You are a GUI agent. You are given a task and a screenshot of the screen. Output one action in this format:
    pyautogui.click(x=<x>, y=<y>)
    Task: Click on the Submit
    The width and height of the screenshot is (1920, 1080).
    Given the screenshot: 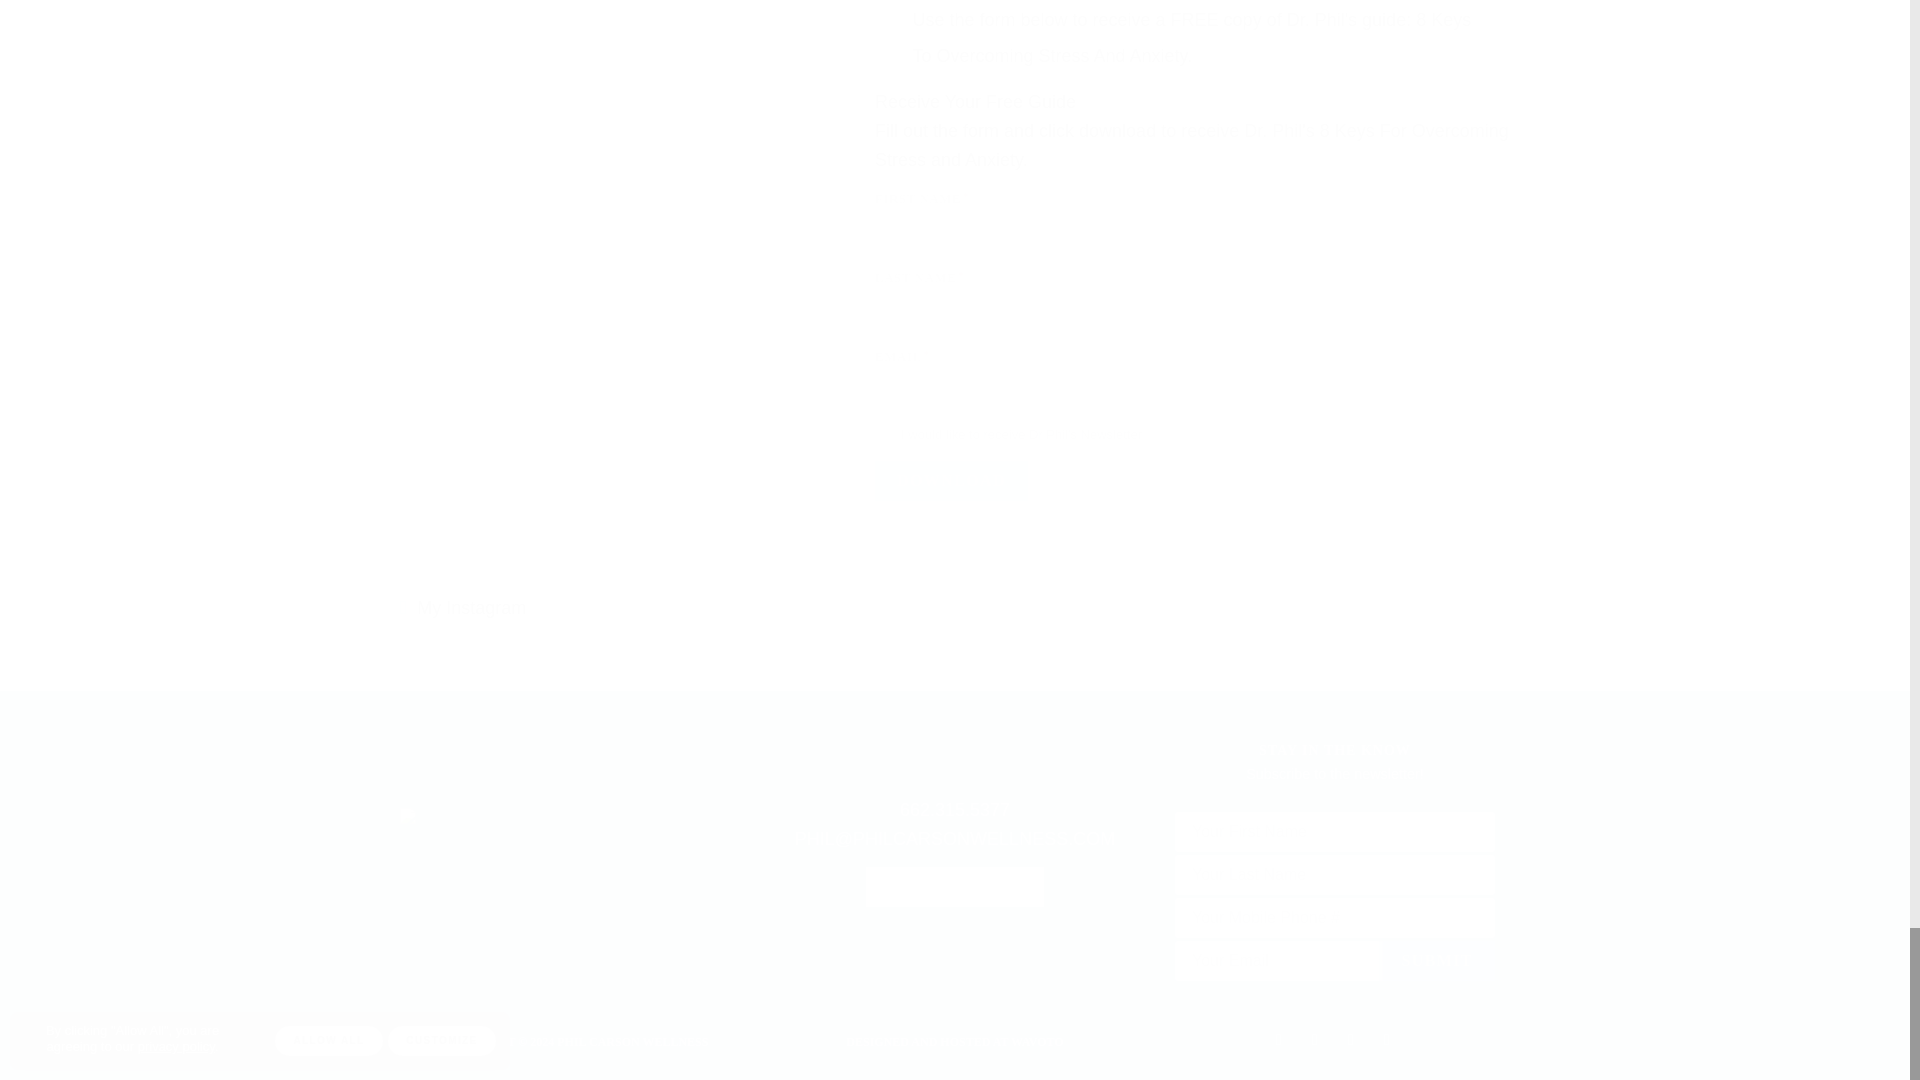 What is the action you would take?
    pyautogui.click(x=1436, y=960)
    